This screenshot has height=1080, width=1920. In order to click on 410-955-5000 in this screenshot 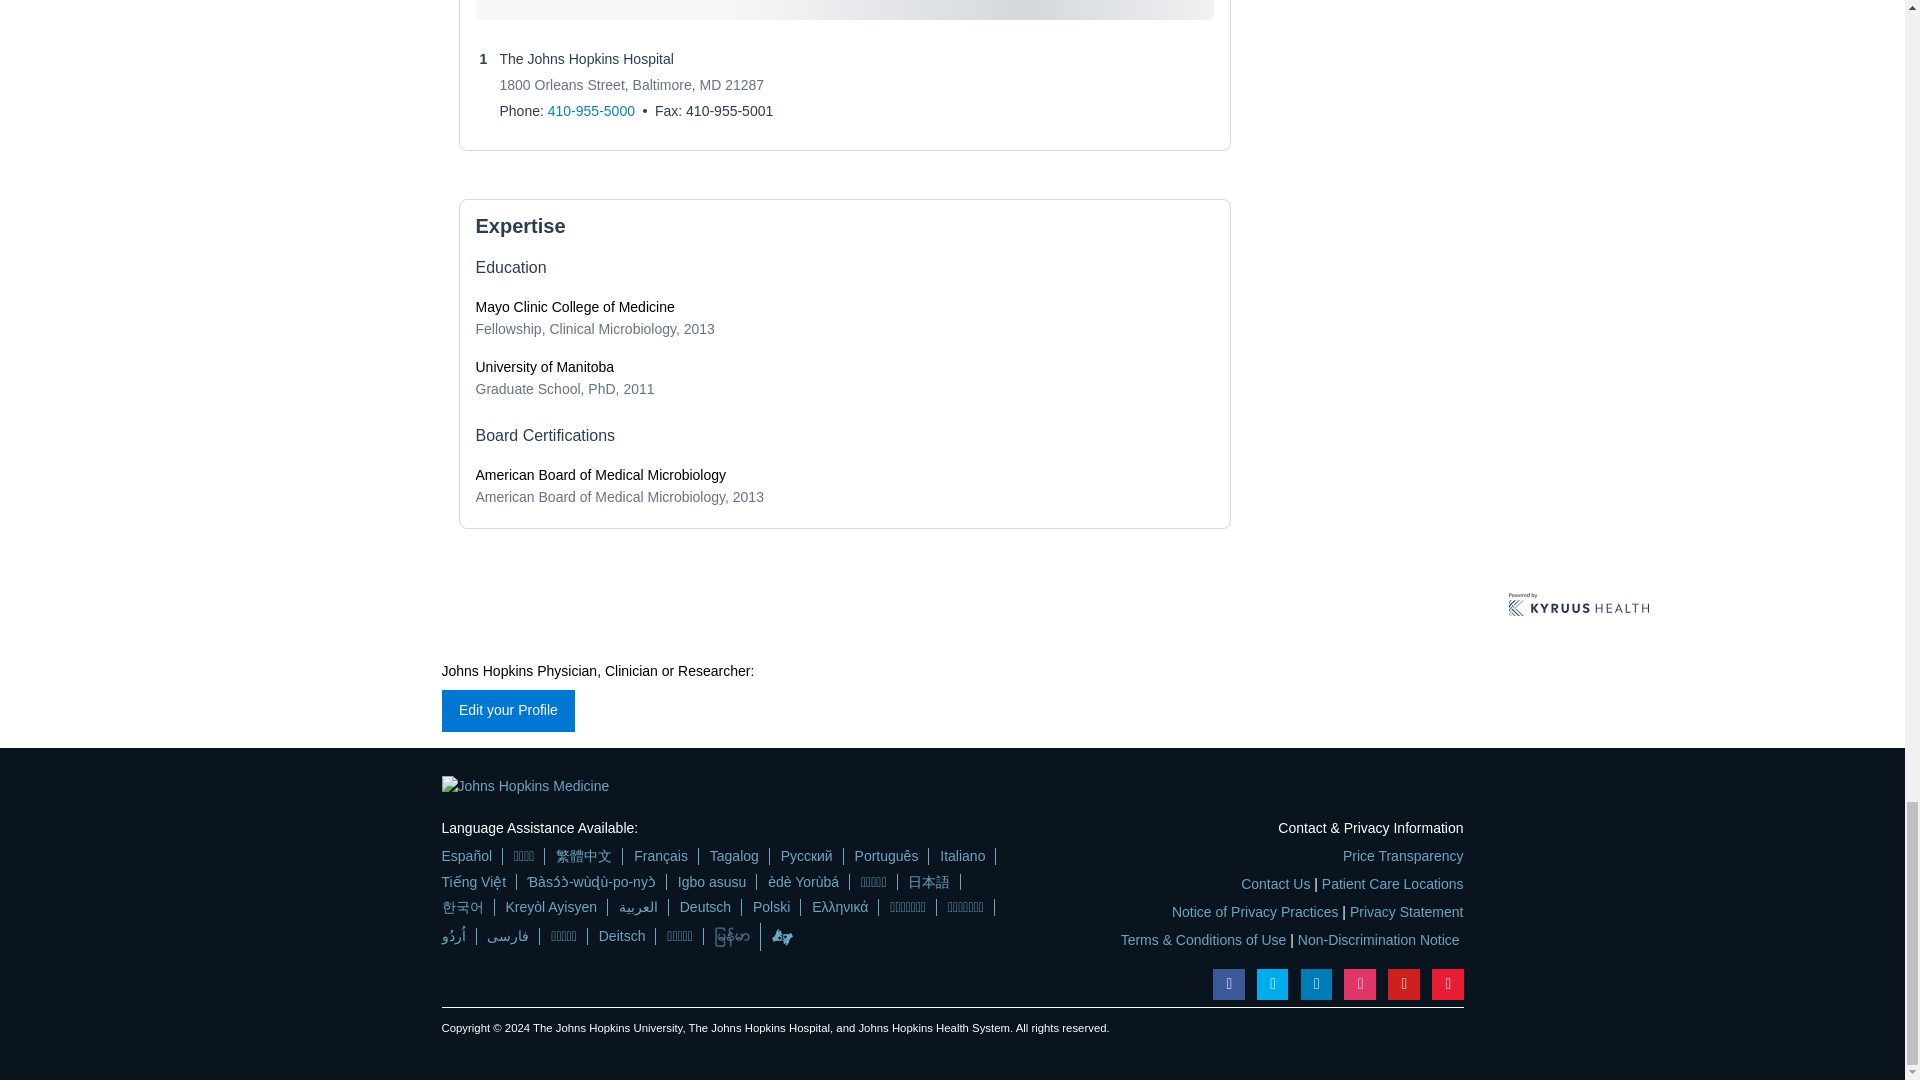, I will do `click(591, 110)`.